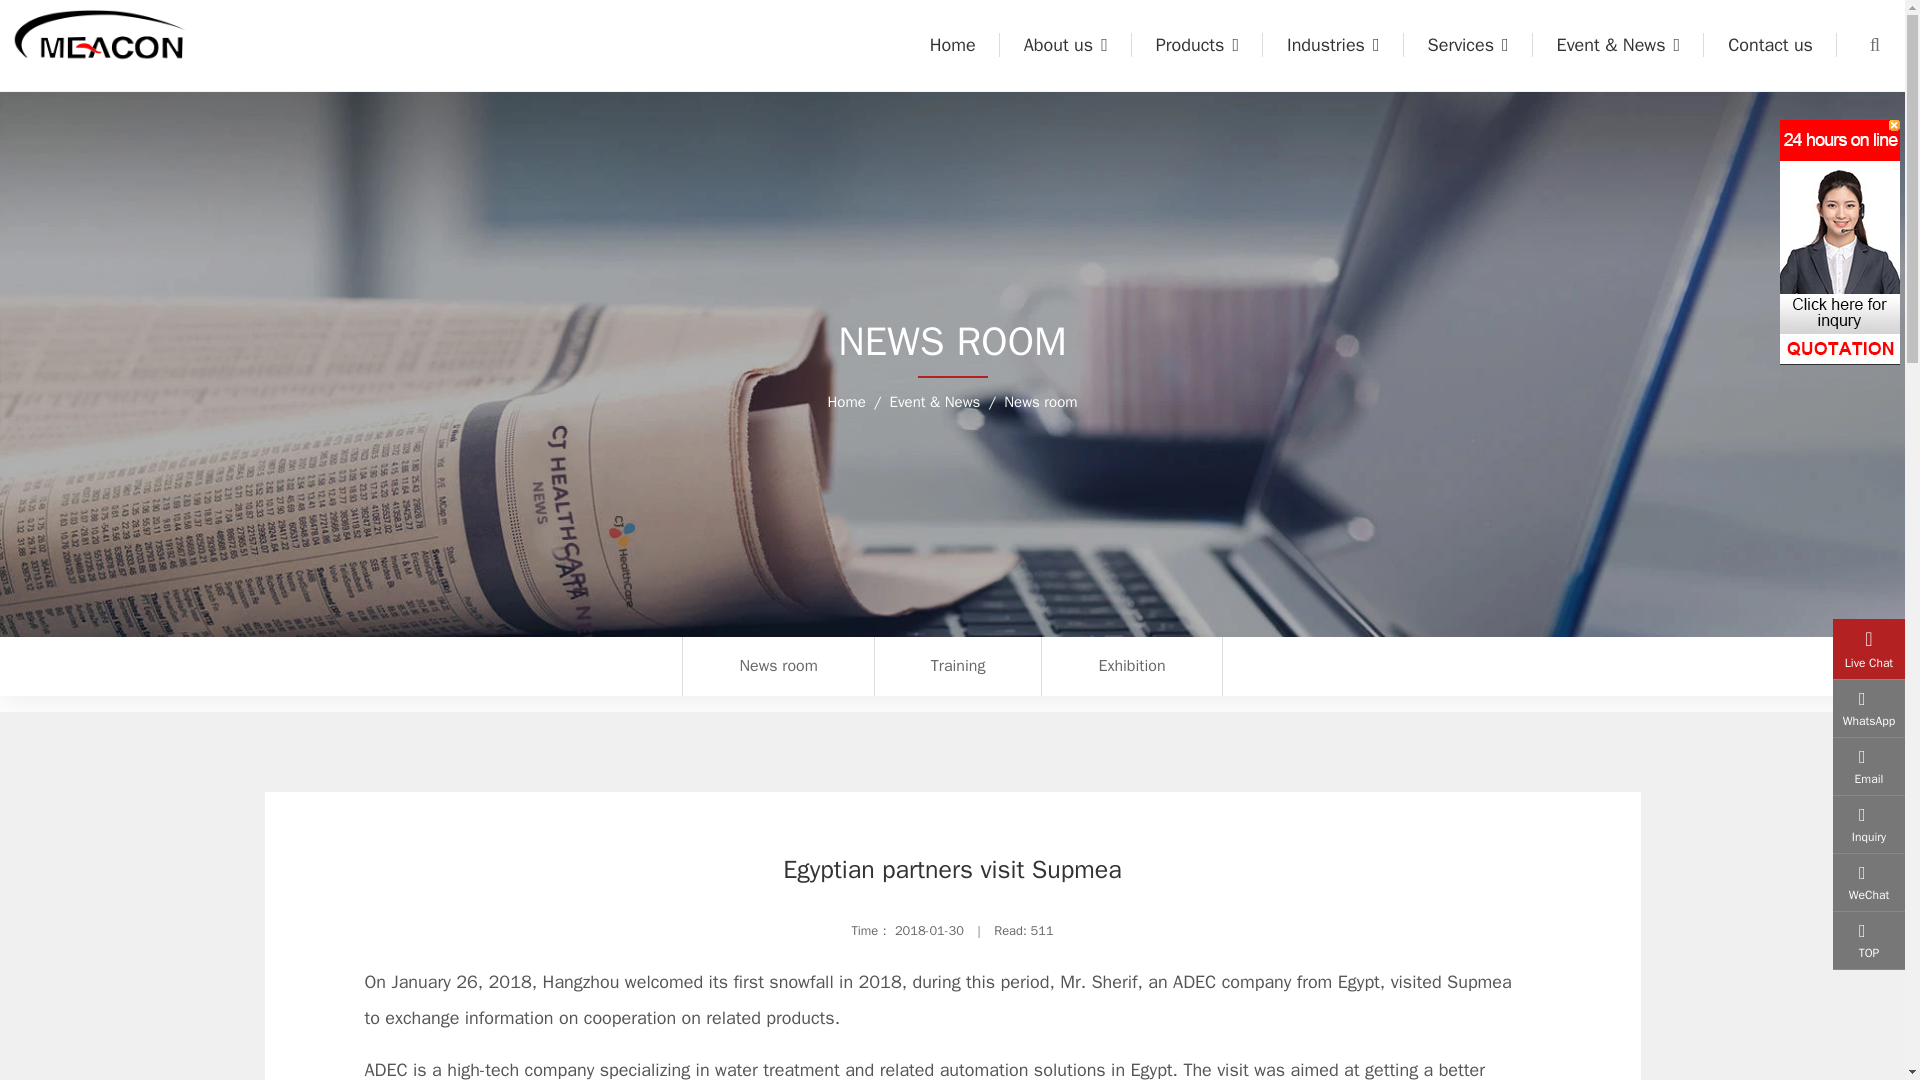 The height and width of the screenshot is (1080, 1920). Describe the element at coordinates (1198, 45) in the screenshot. I see `Products` at that location.